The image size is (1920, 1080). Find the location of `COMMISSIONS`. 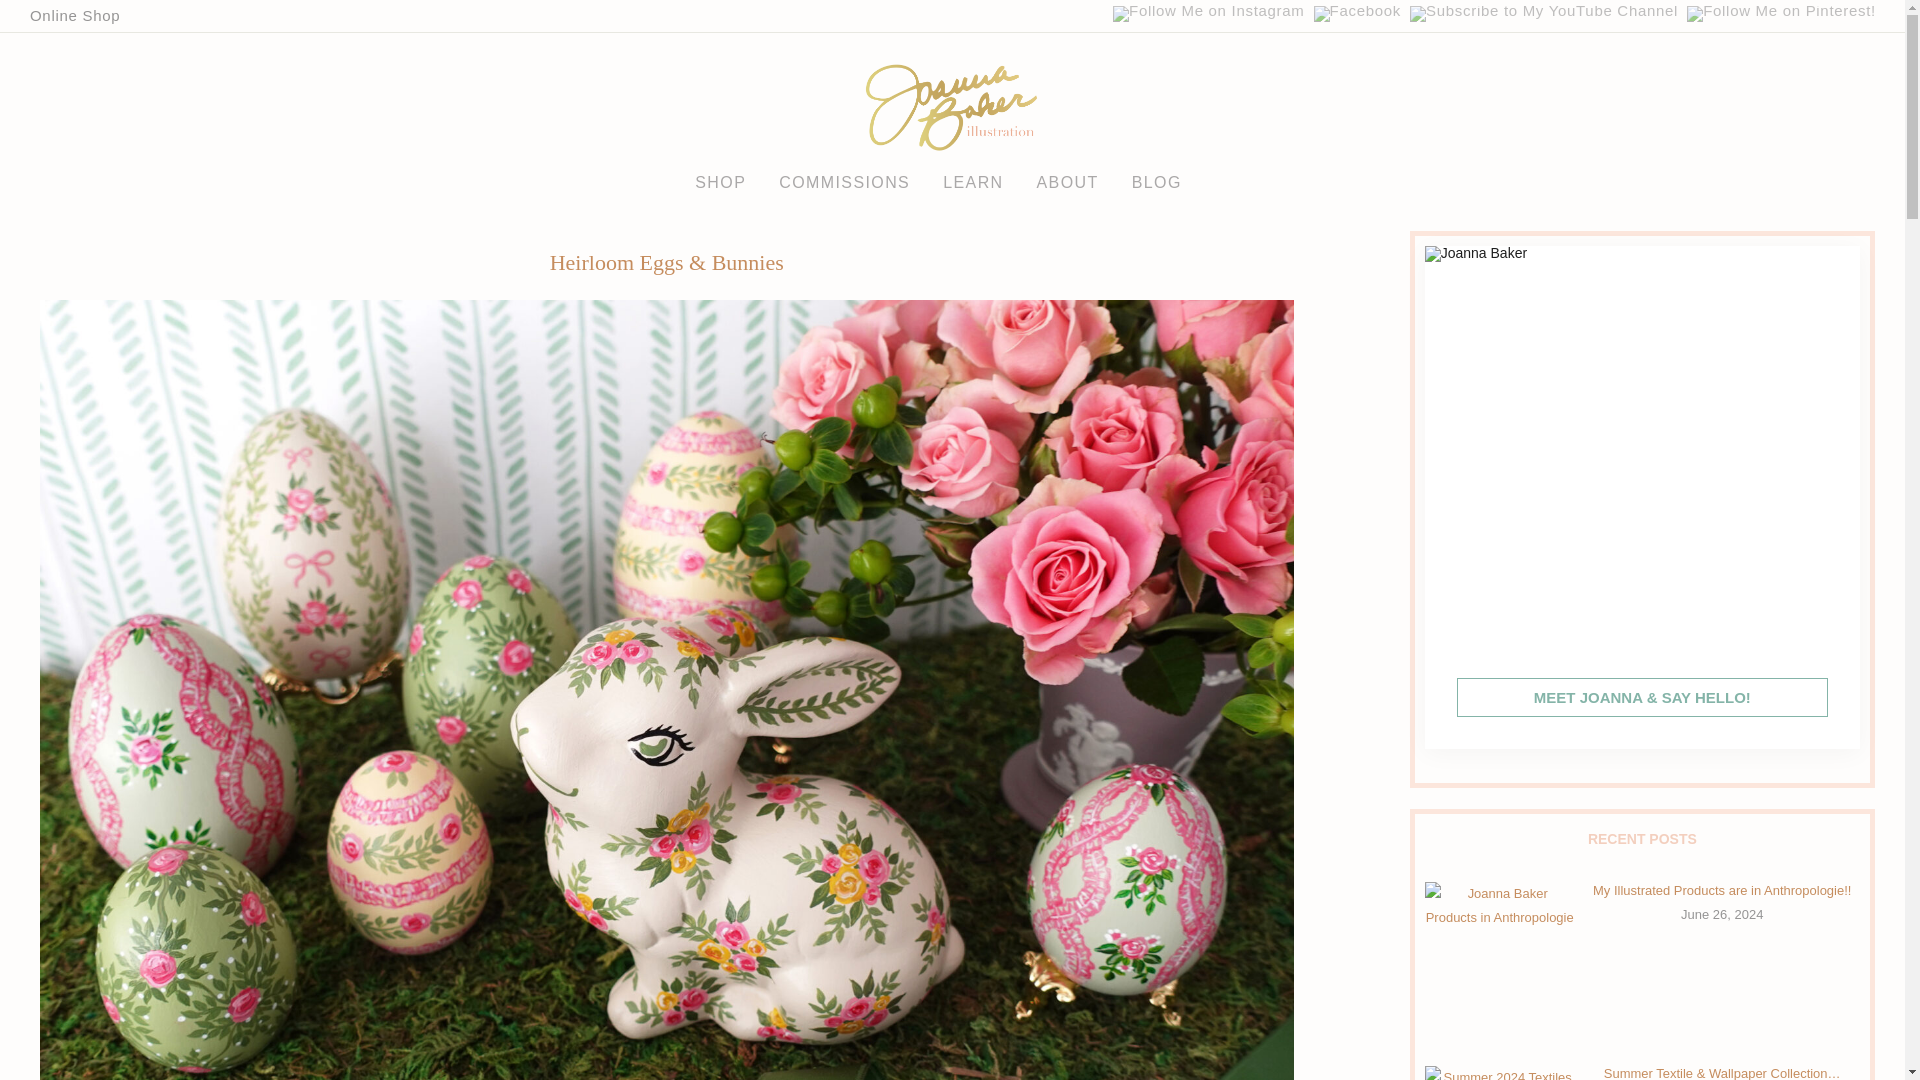

COMMISSIONS is located at coordinates (844, 175).